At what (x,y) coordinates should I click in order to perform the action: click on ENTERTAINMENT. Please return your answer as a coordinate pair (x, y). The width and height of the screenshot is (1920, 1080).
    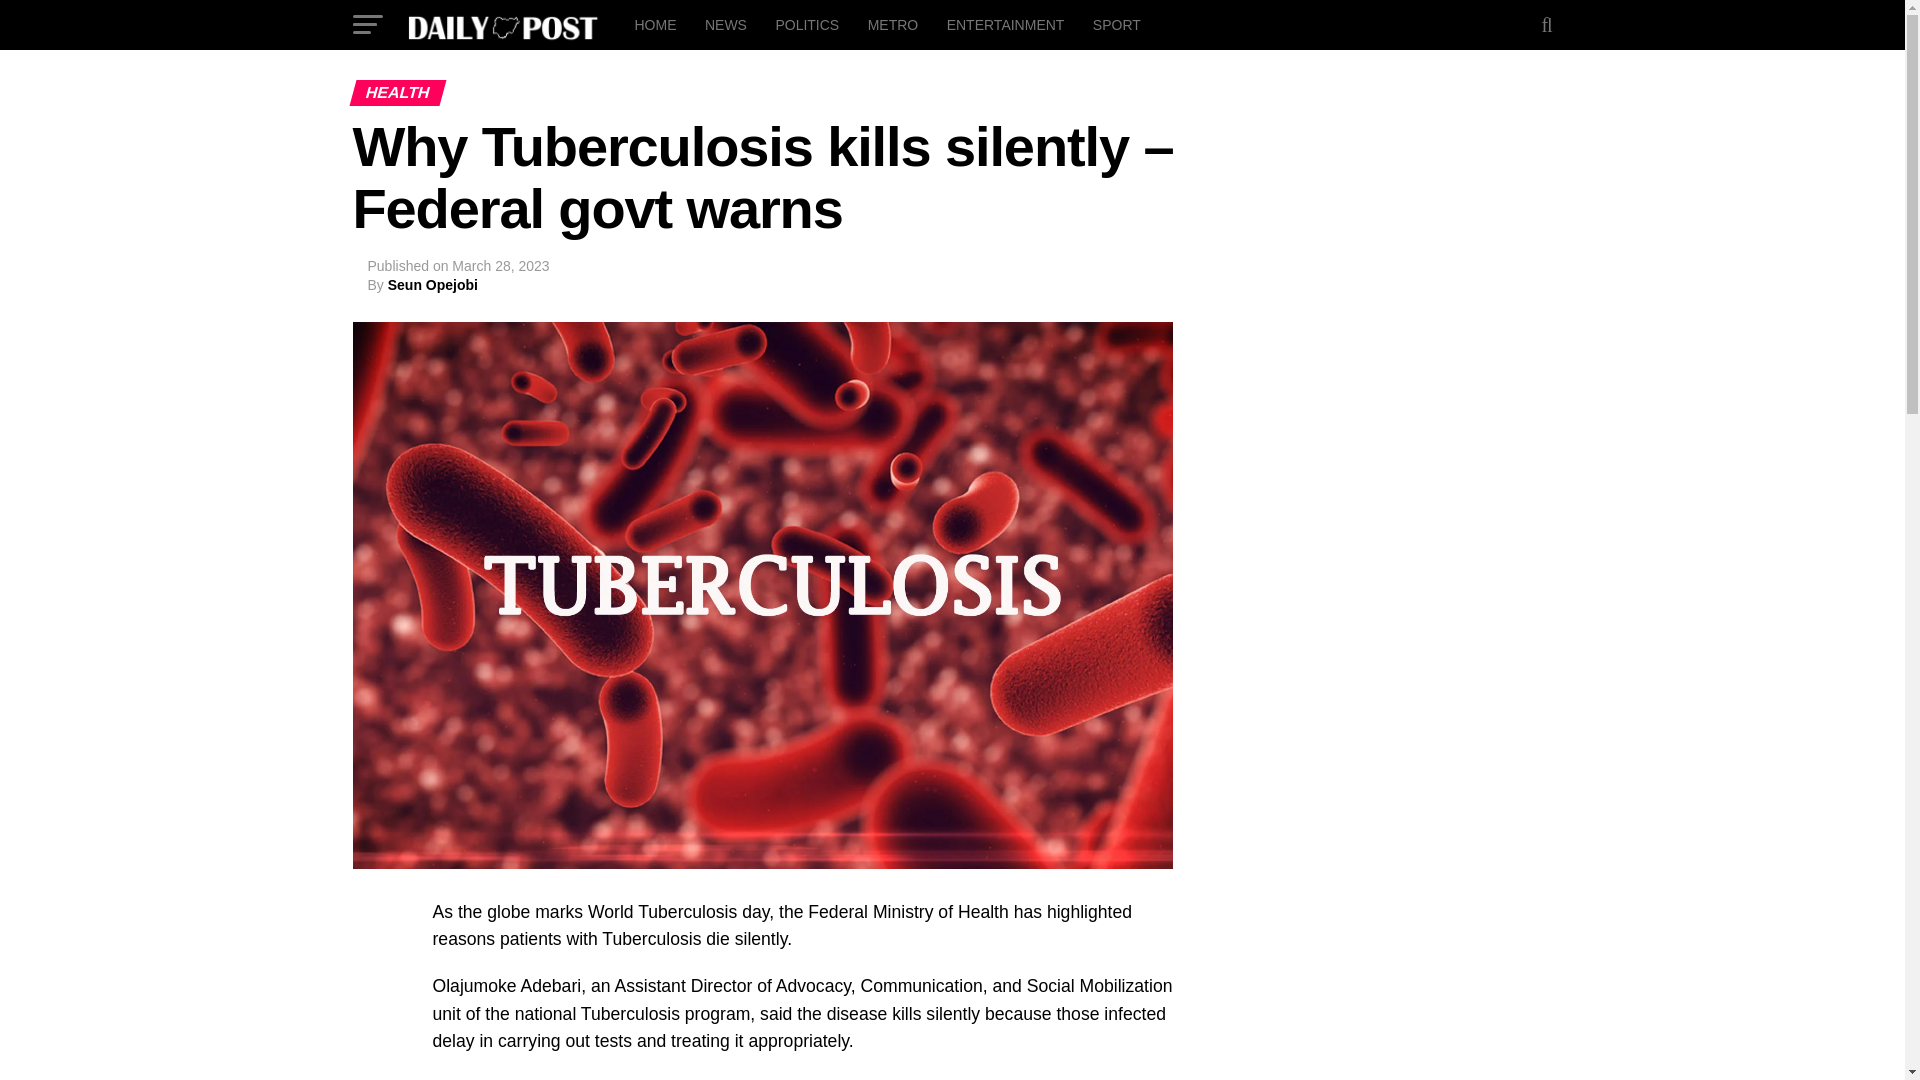
    Looking at the image, I should click on (1006, 24).